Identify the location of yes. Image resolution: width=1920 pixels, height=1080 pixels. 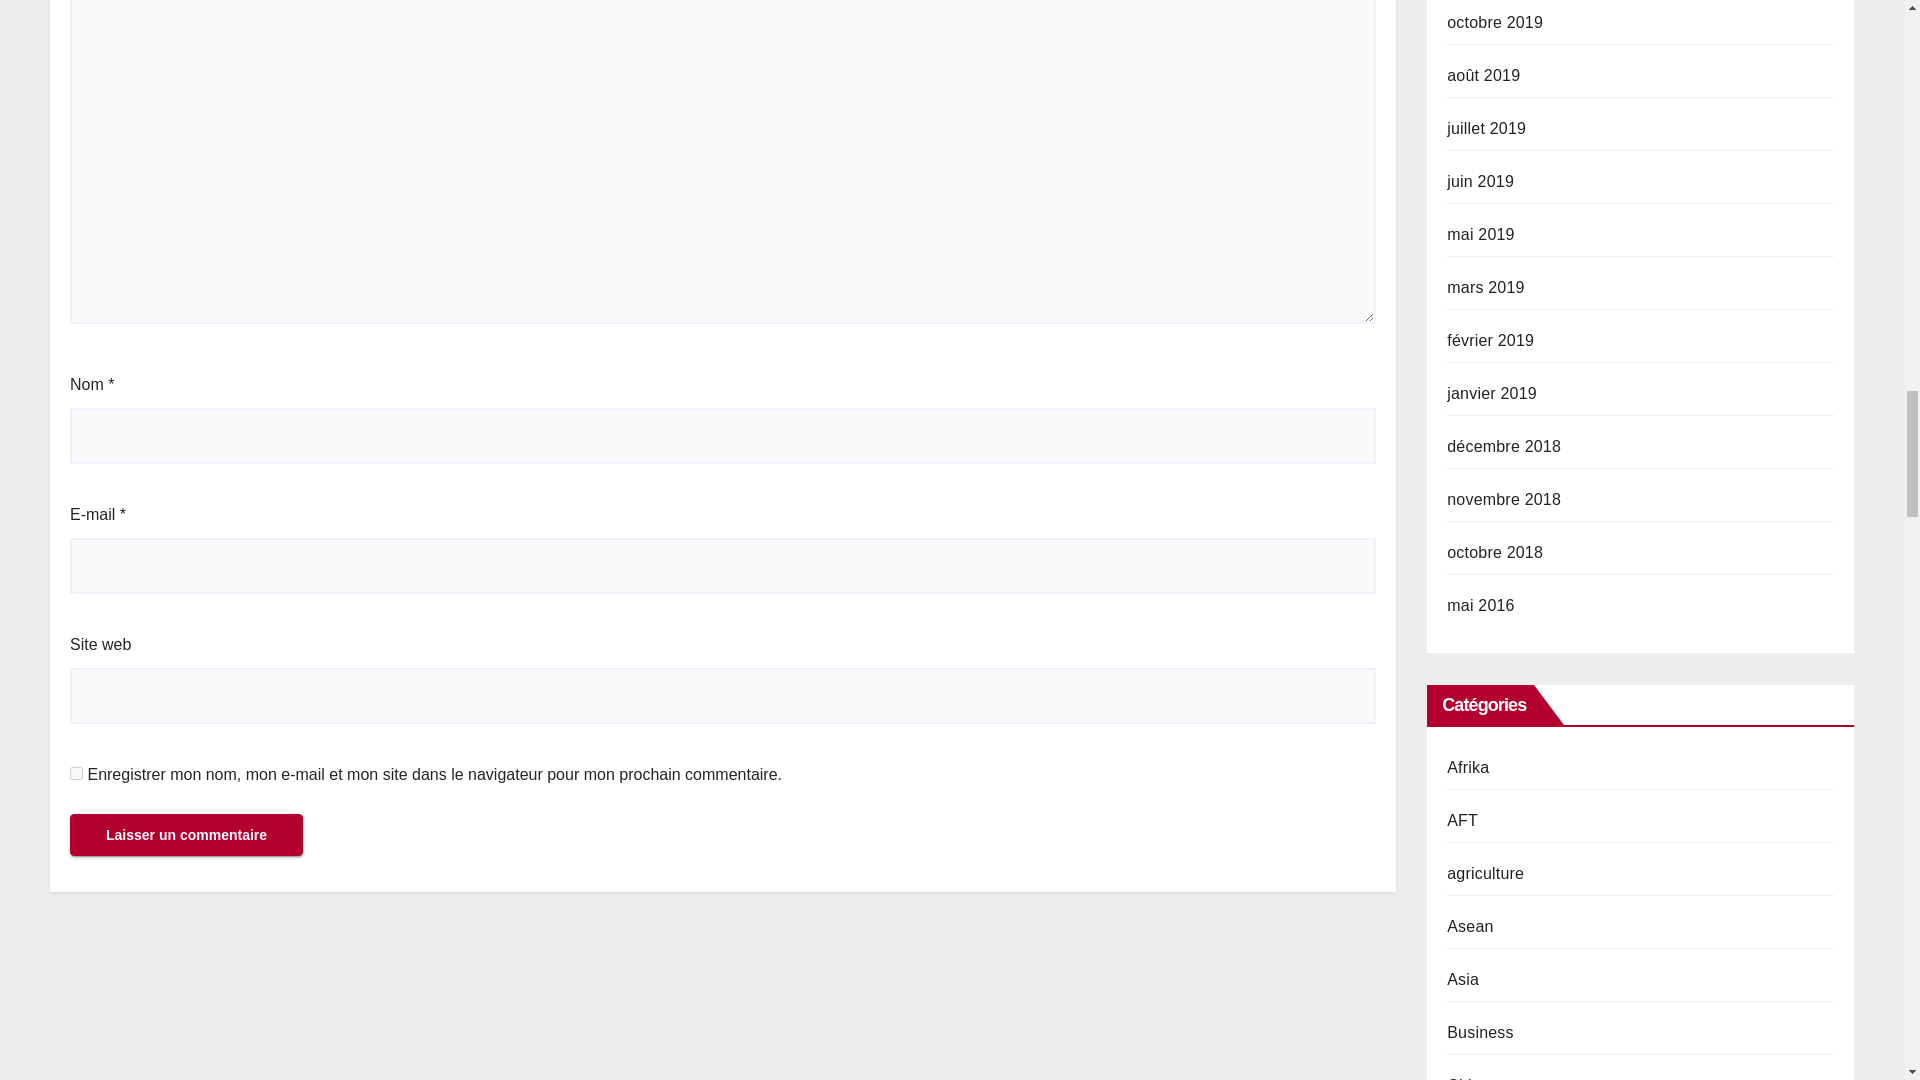
(76, 772).